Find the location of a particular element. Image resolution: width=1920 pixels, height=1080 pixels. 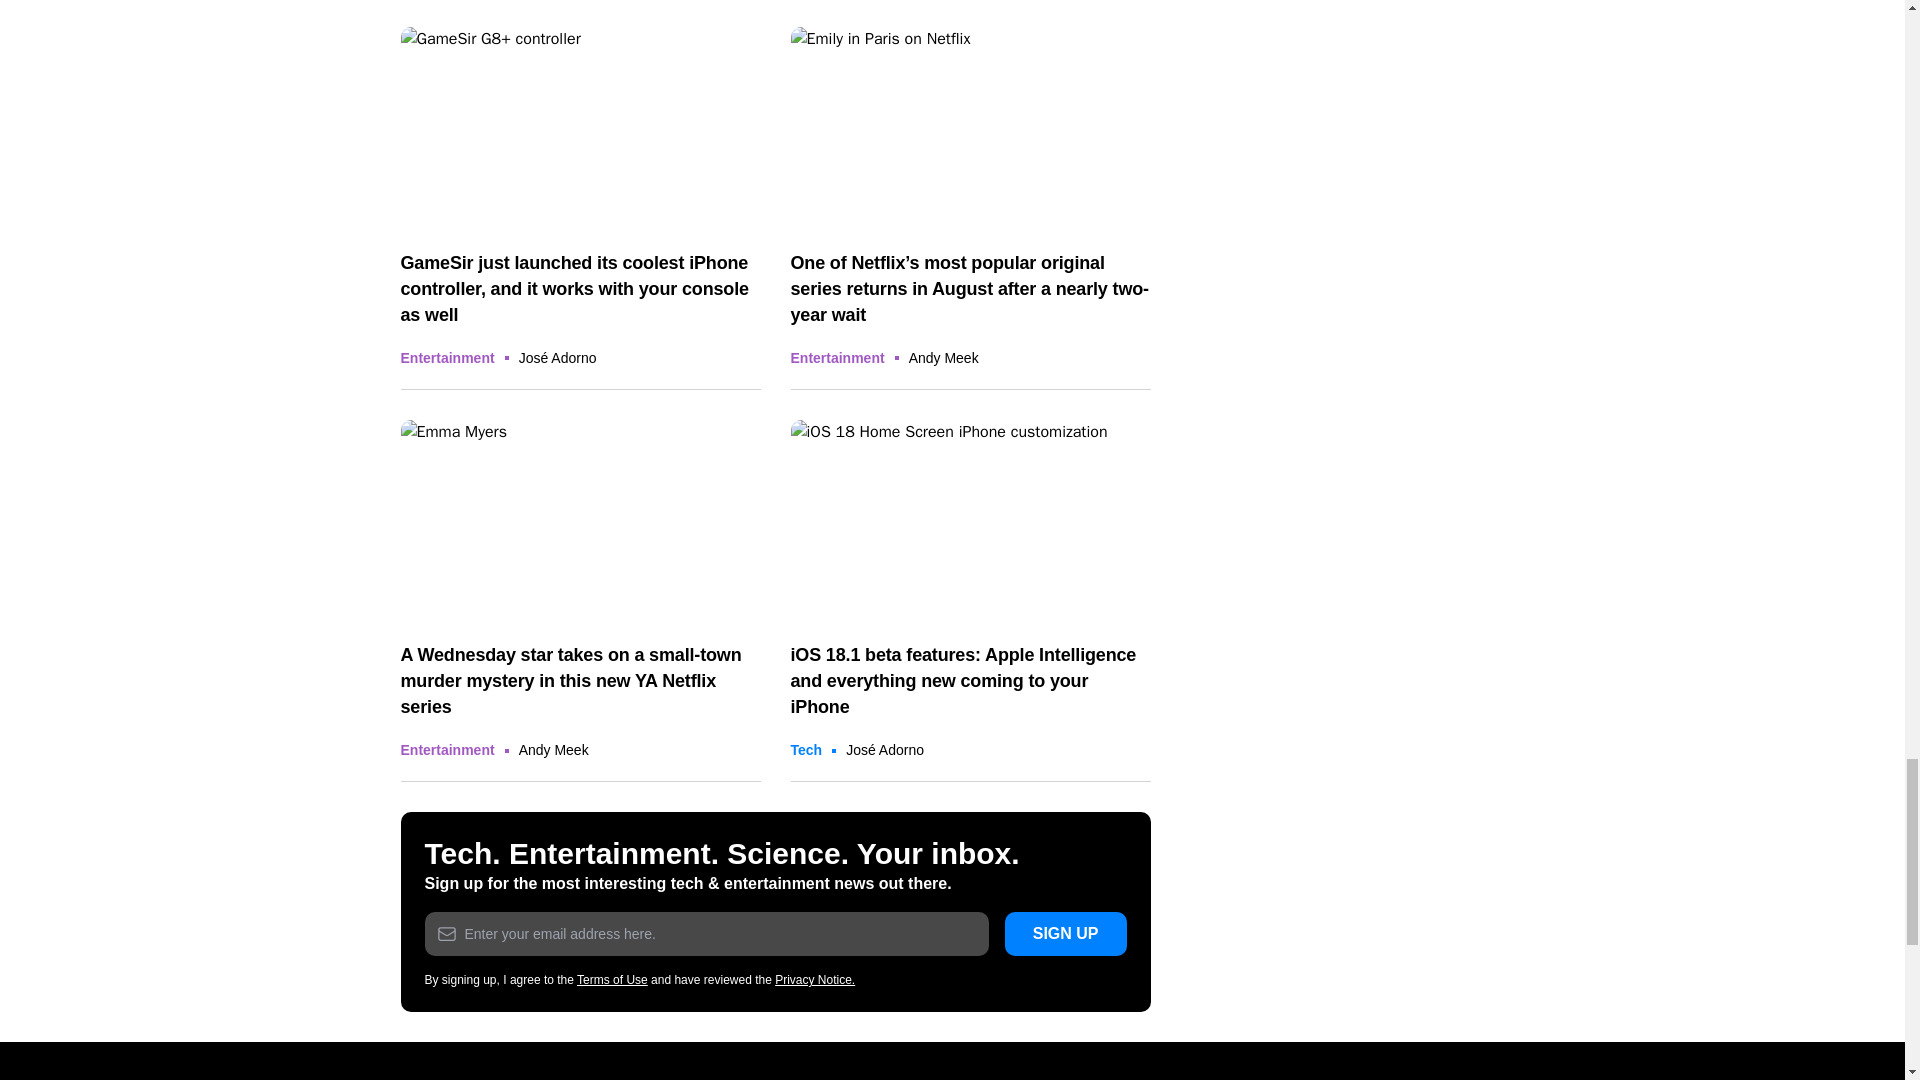

Emily in Paris is located at coordinates (970, 128).